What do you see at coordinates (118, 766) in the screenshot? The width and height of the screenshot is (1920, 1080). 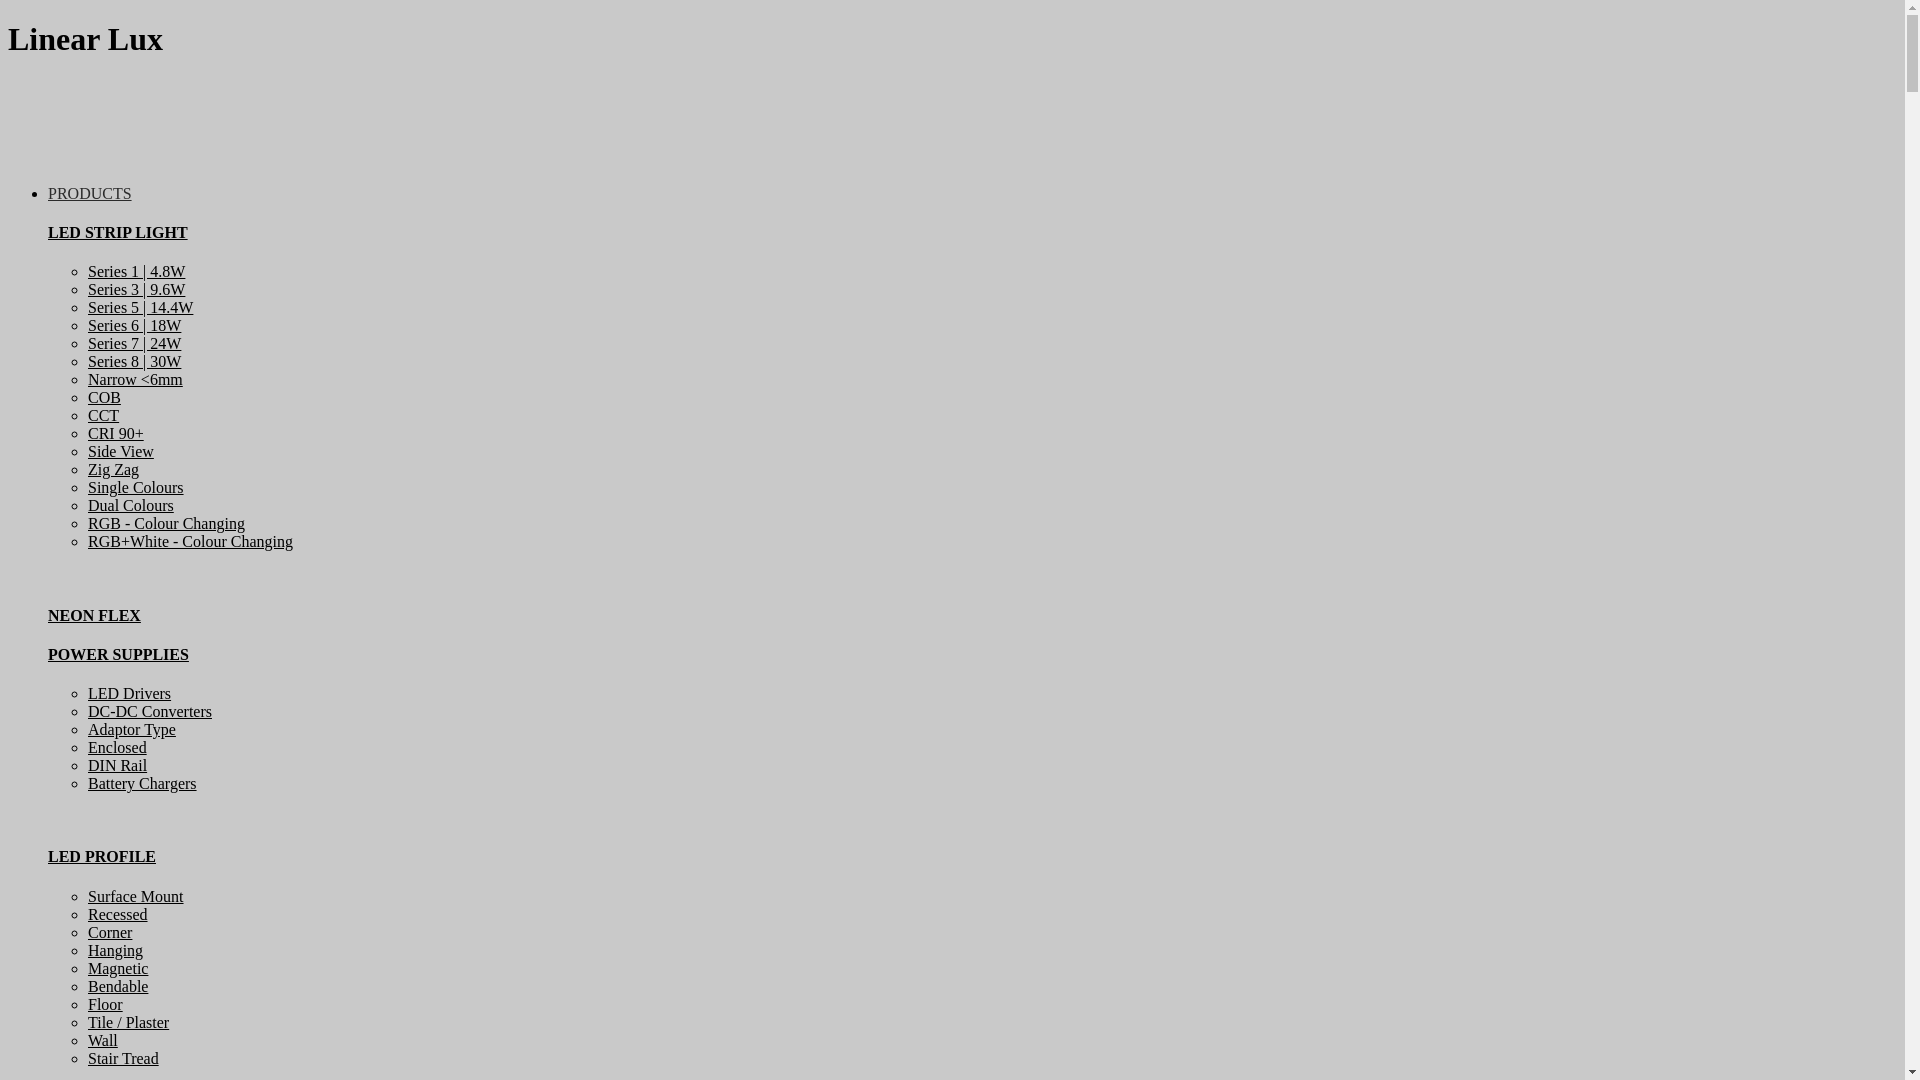 I see `DIN Rail` at bounding box center [118, 766].